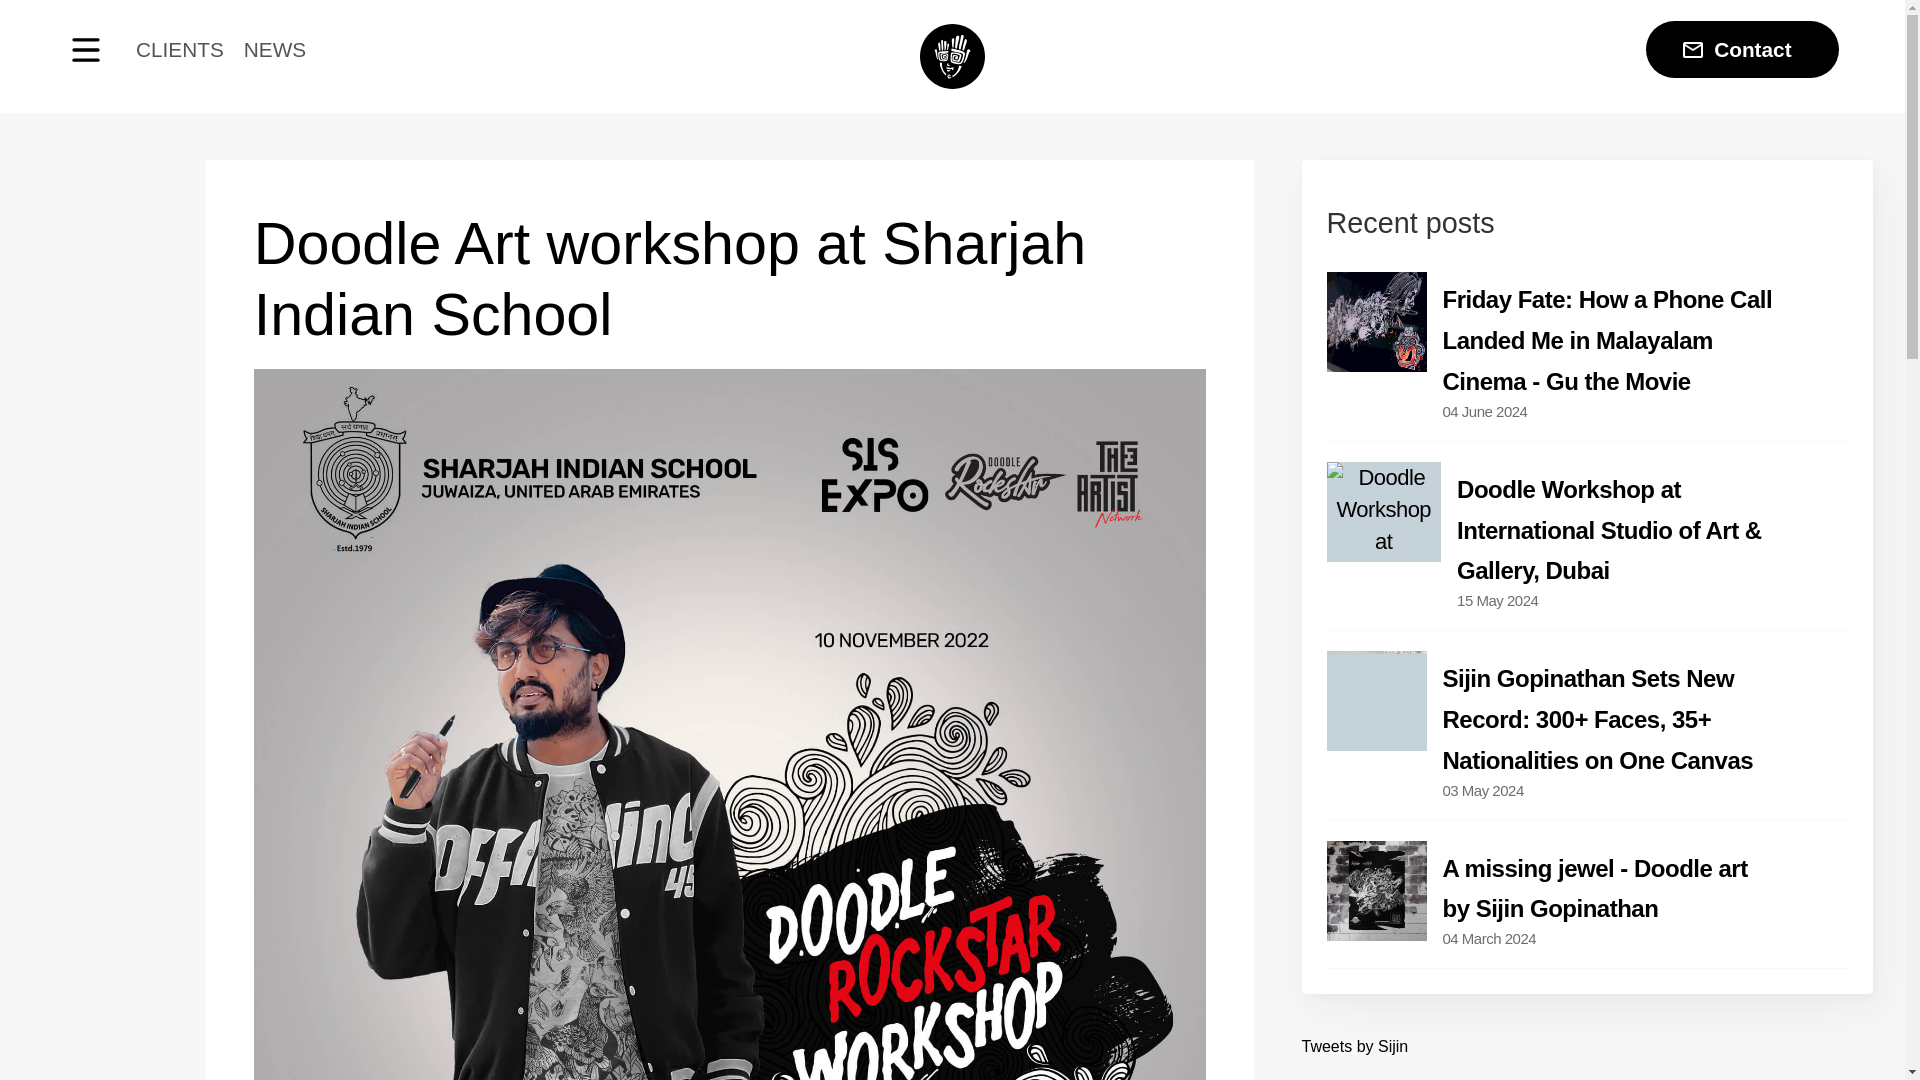 The image size is (1920, 1080). Describe the element at coordinates (1742, 48) in the screenshot. I see `Contact` at that location.